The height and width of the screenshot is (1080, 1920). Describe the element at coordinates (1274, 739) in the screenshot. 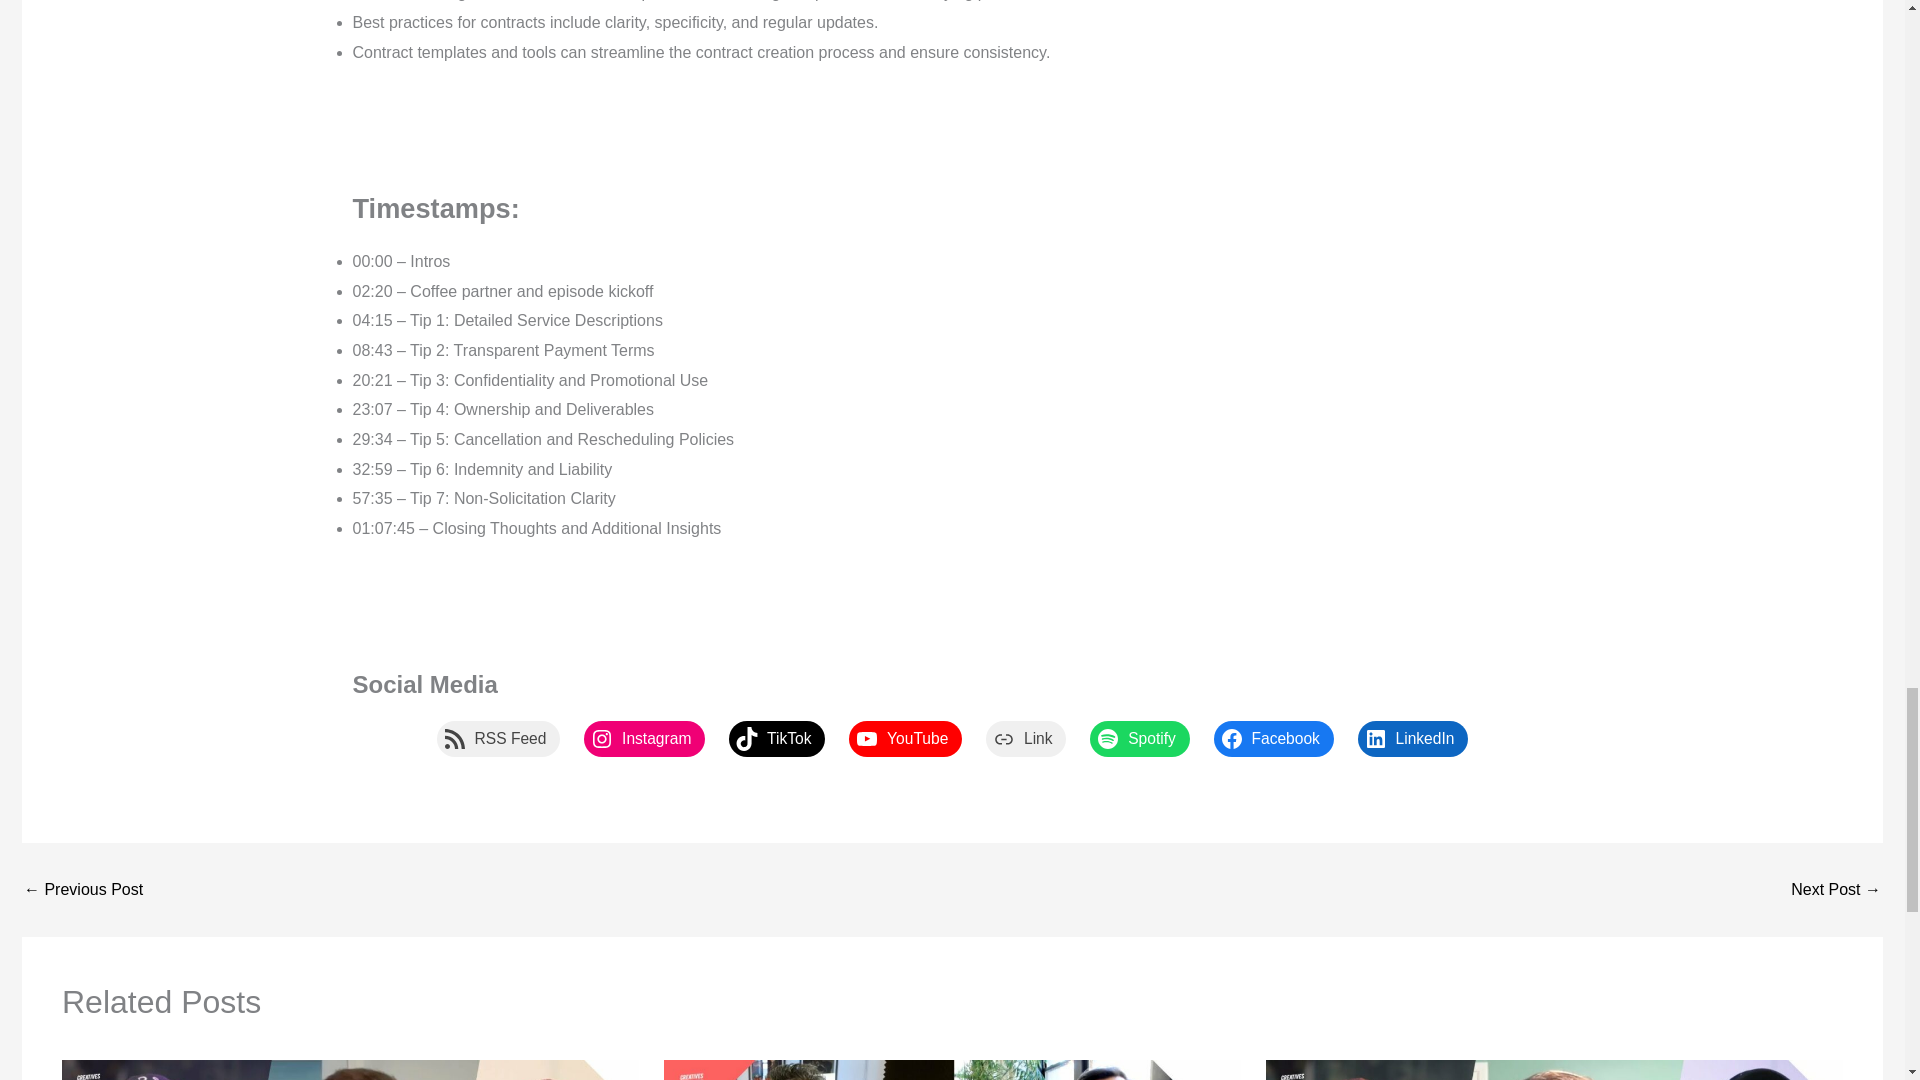

I see `Facebook` at that location.